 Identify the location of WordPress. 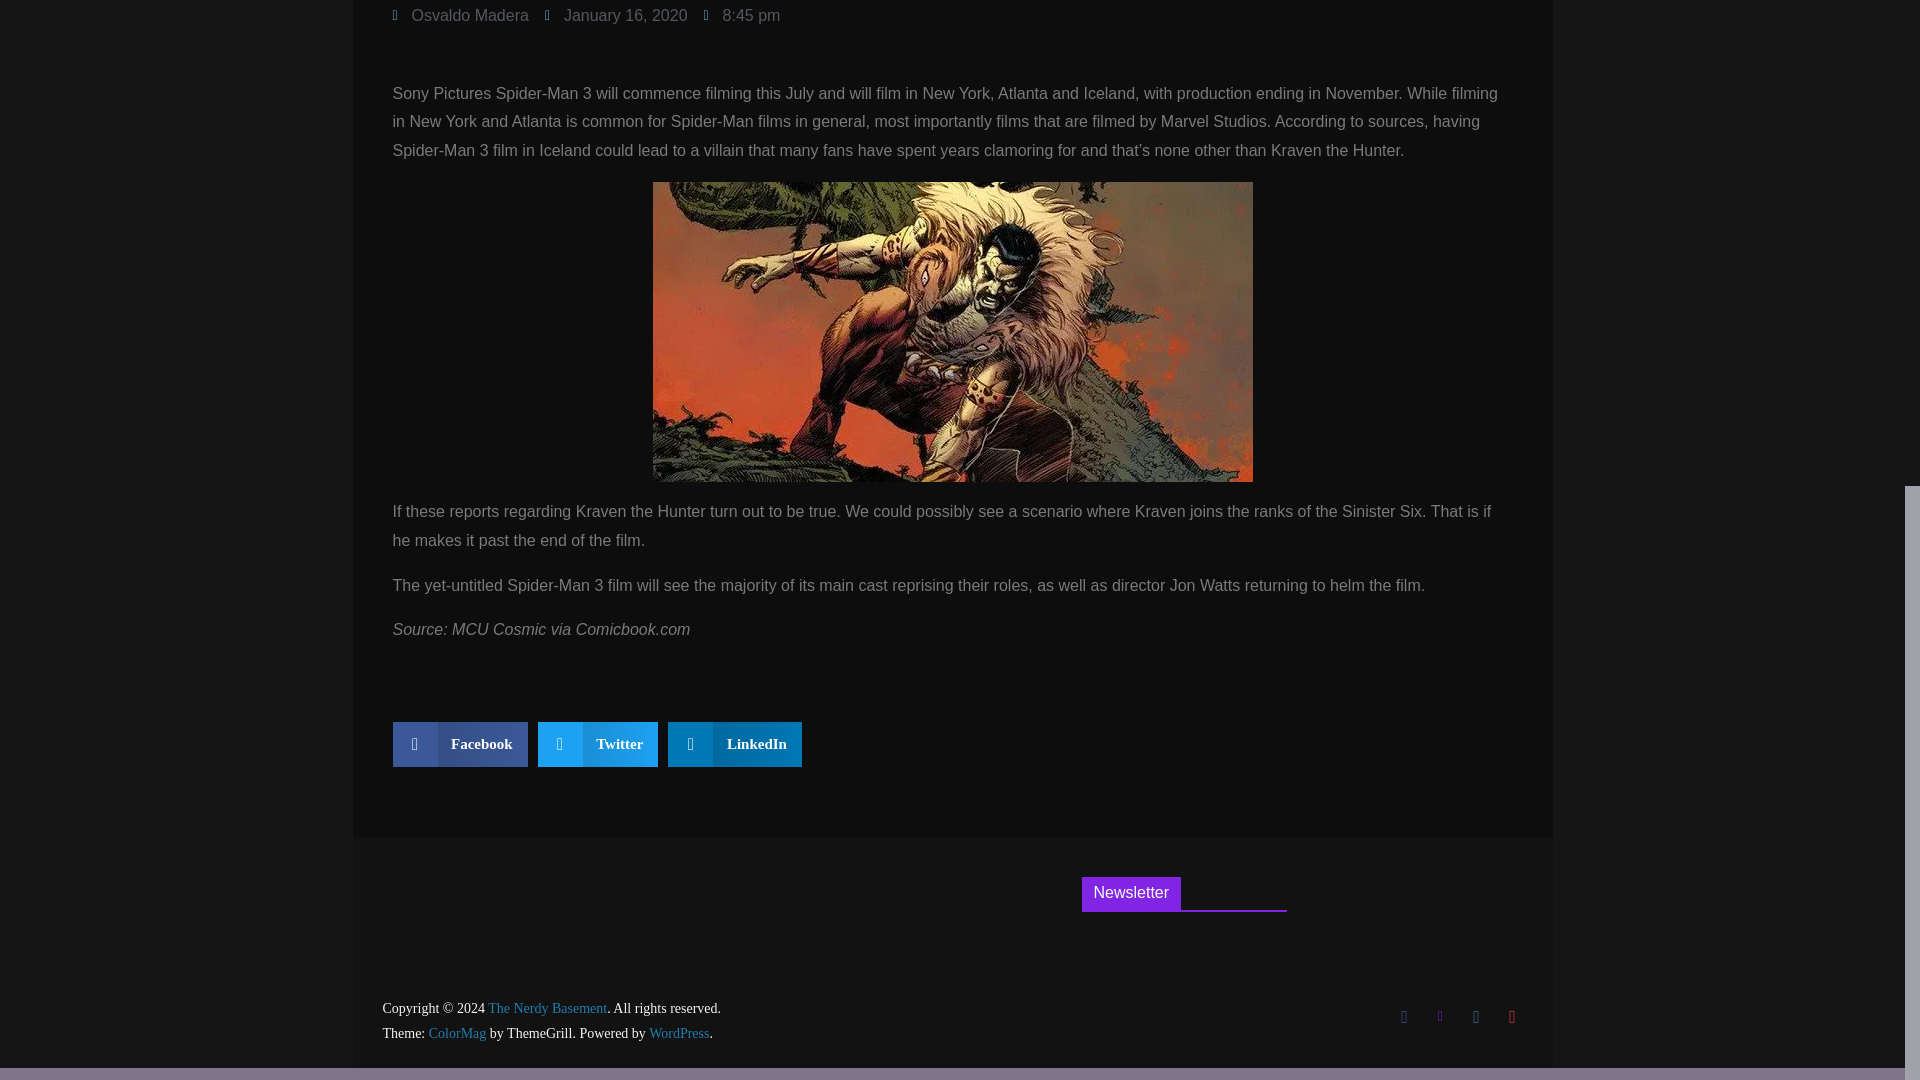
(678, 1034).